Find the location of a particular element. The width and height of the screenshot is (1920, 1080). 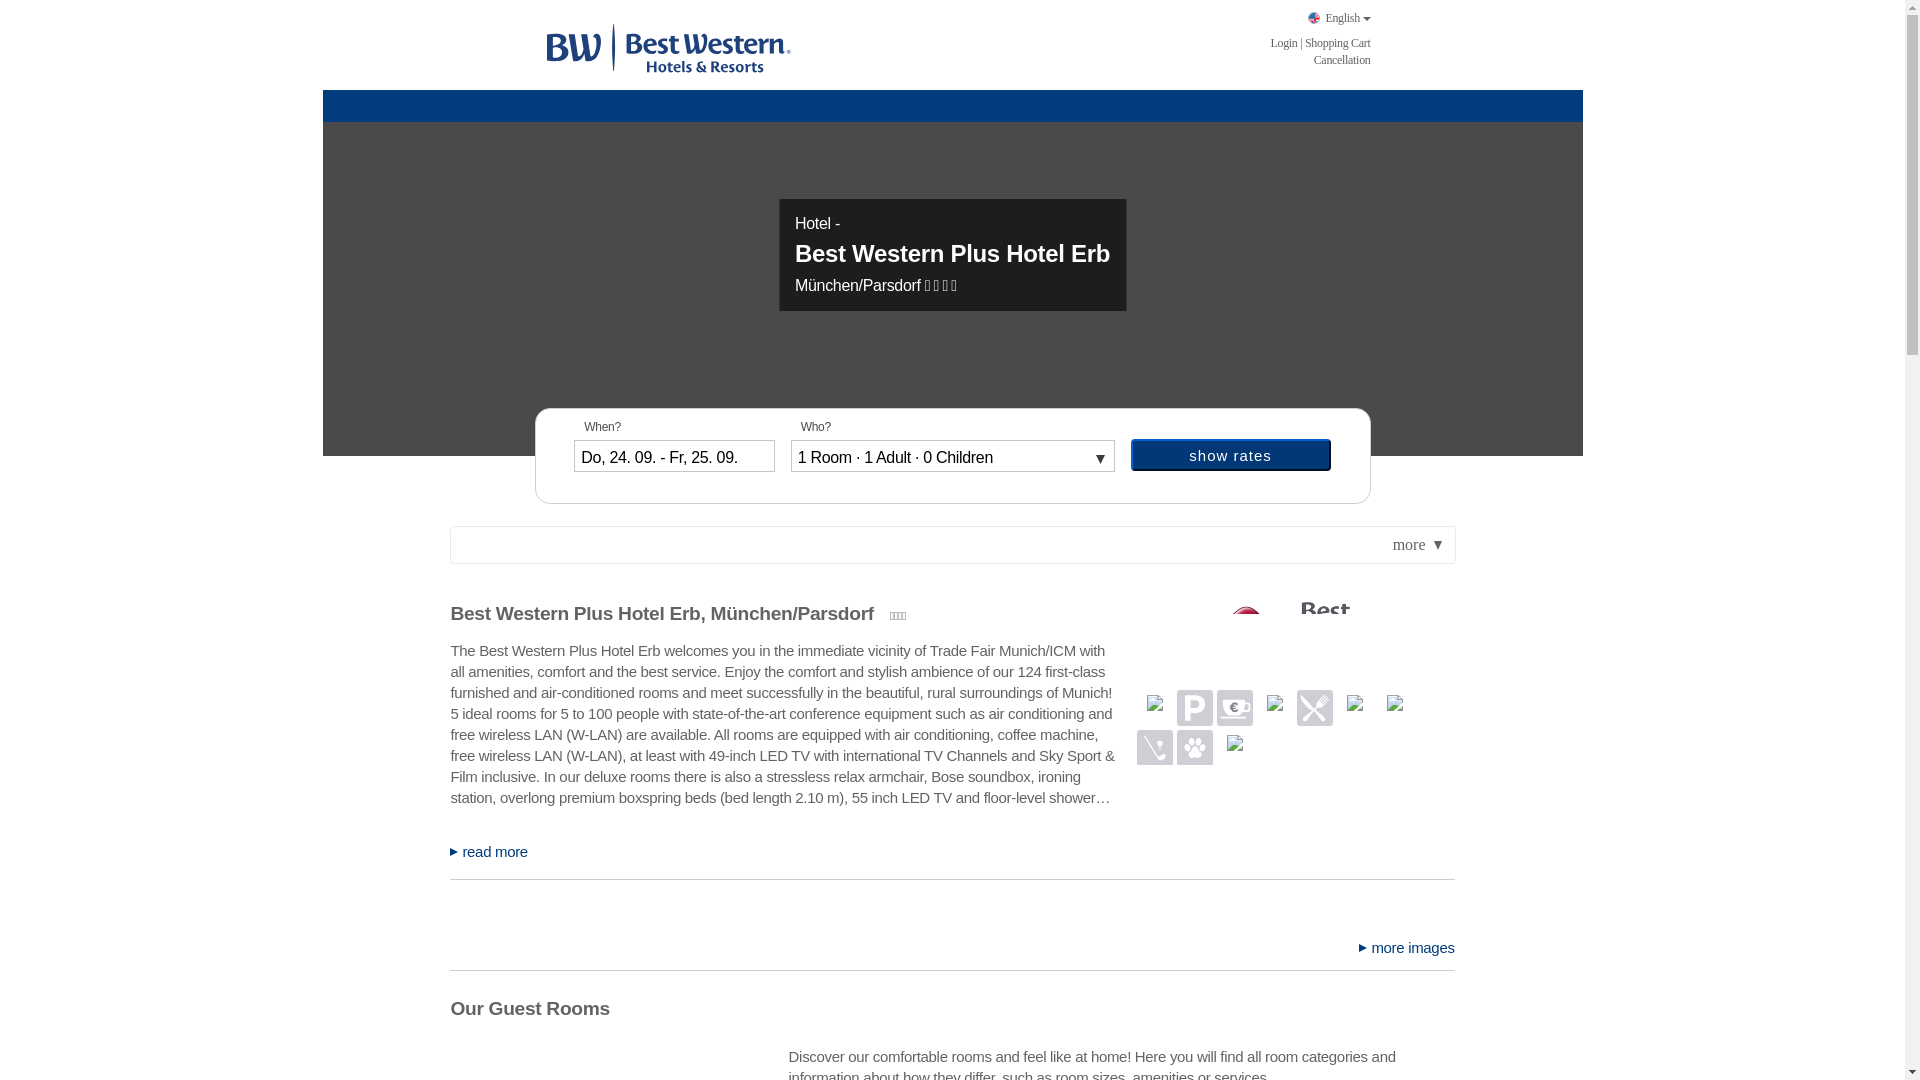

Login is located at coordinates (1283, 42).